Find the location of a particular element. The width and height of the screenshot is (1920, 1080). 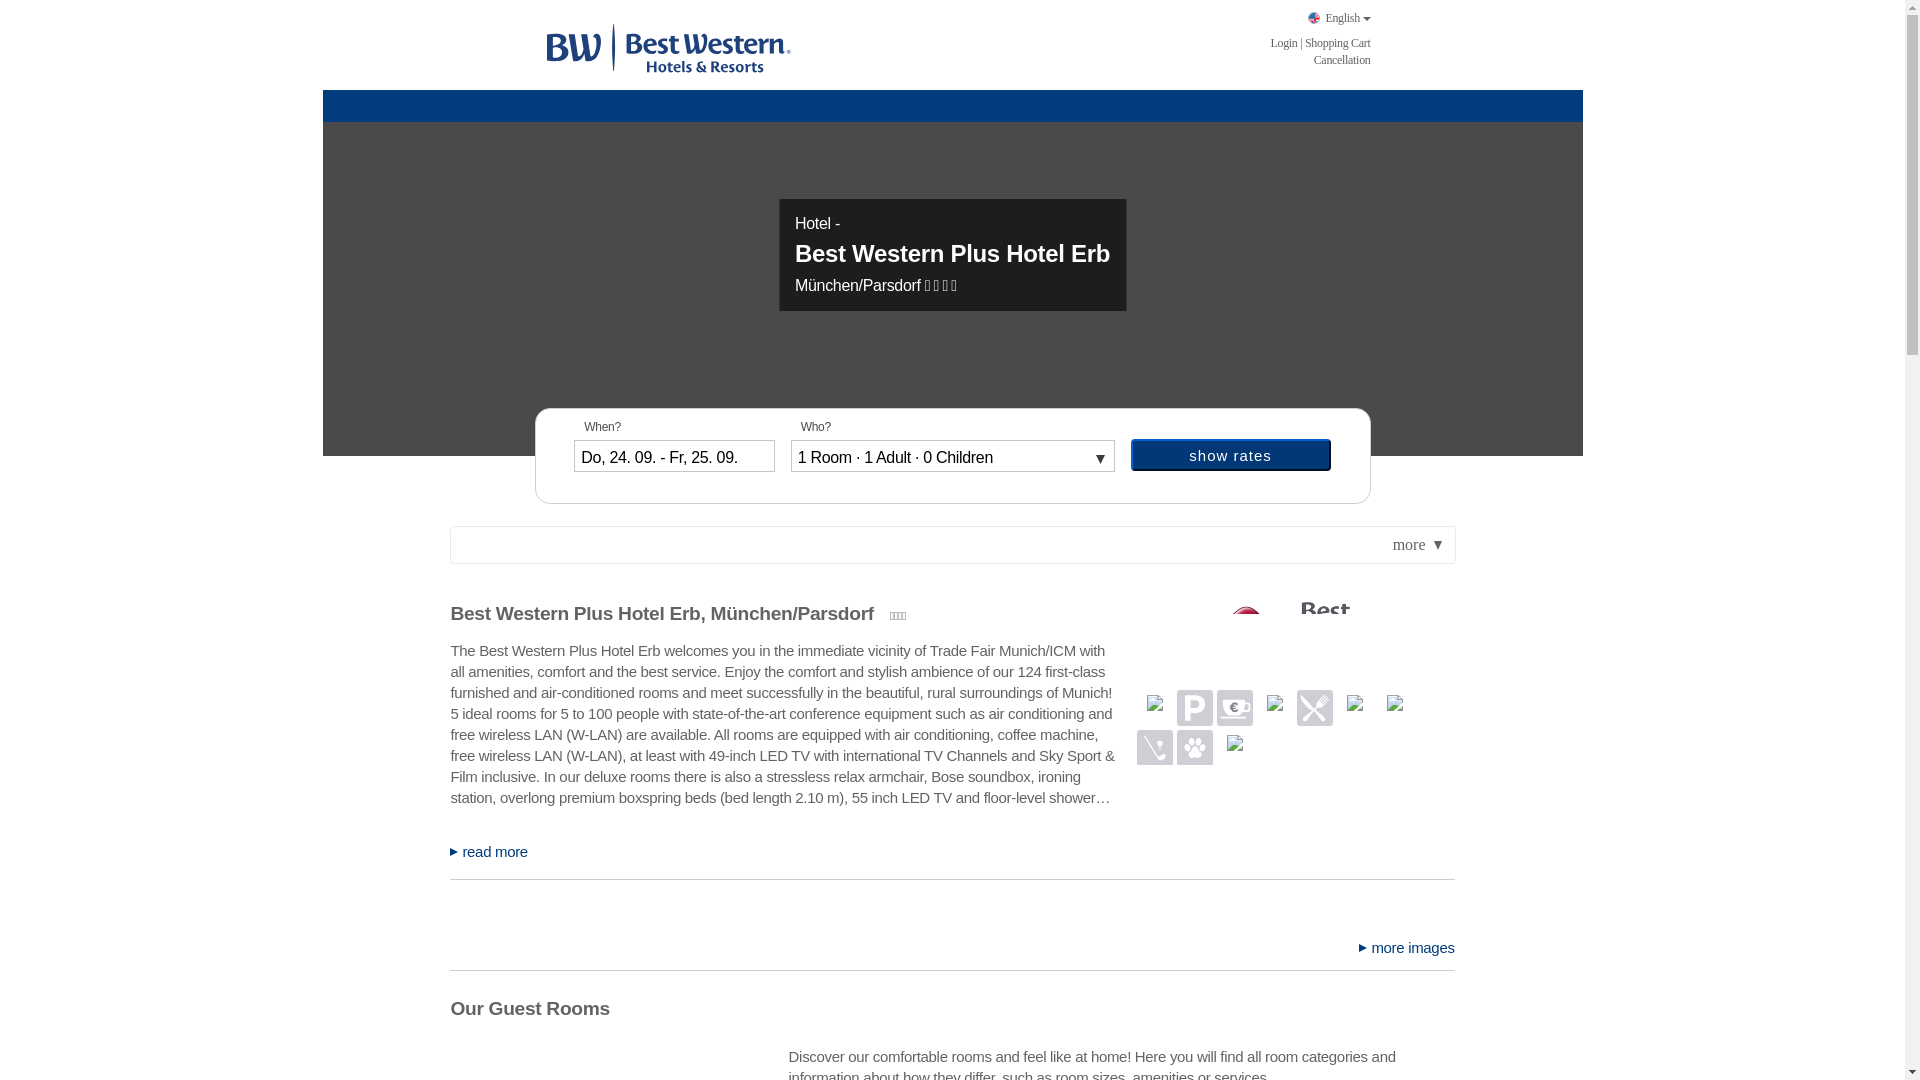

Login is located at coordinates (1283, 42).